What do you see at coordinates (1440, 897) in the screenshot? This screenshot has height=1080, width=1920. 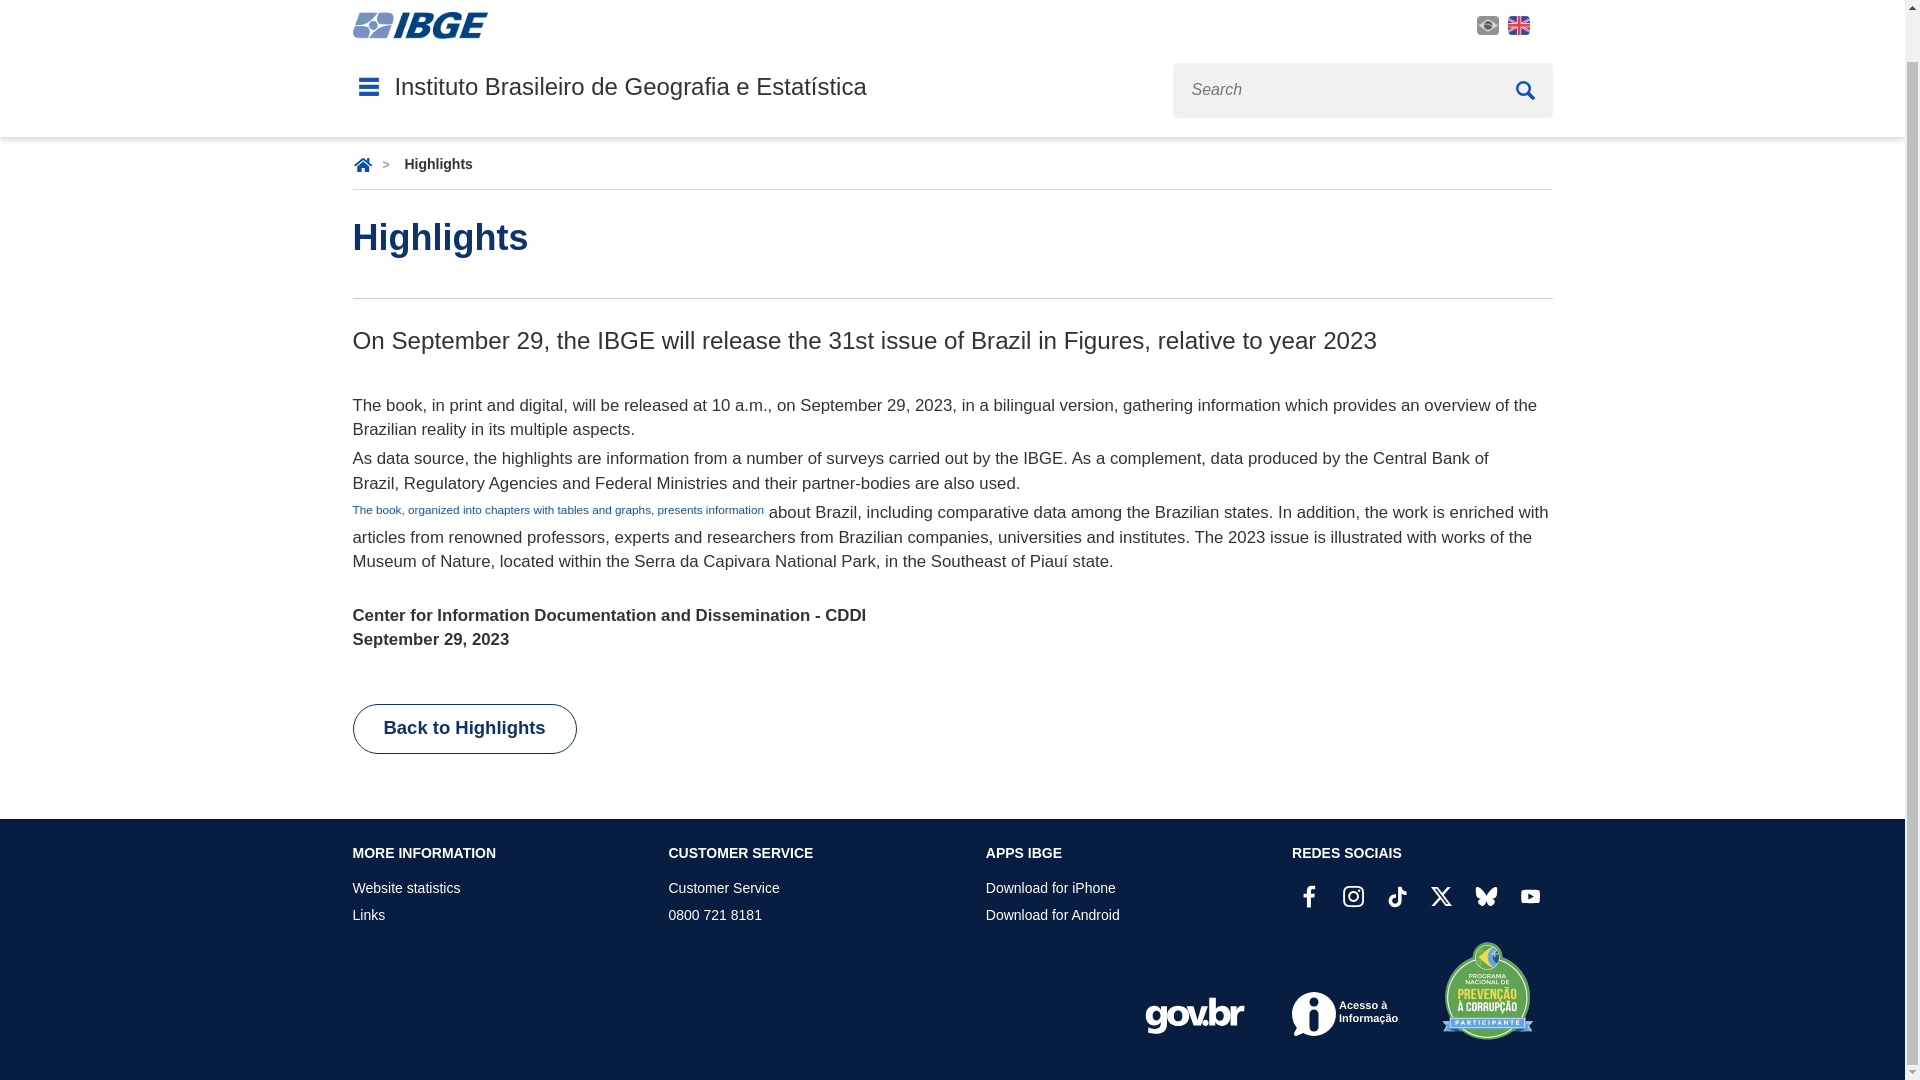 I see `Twitter` at bounding box center [1440, 897].